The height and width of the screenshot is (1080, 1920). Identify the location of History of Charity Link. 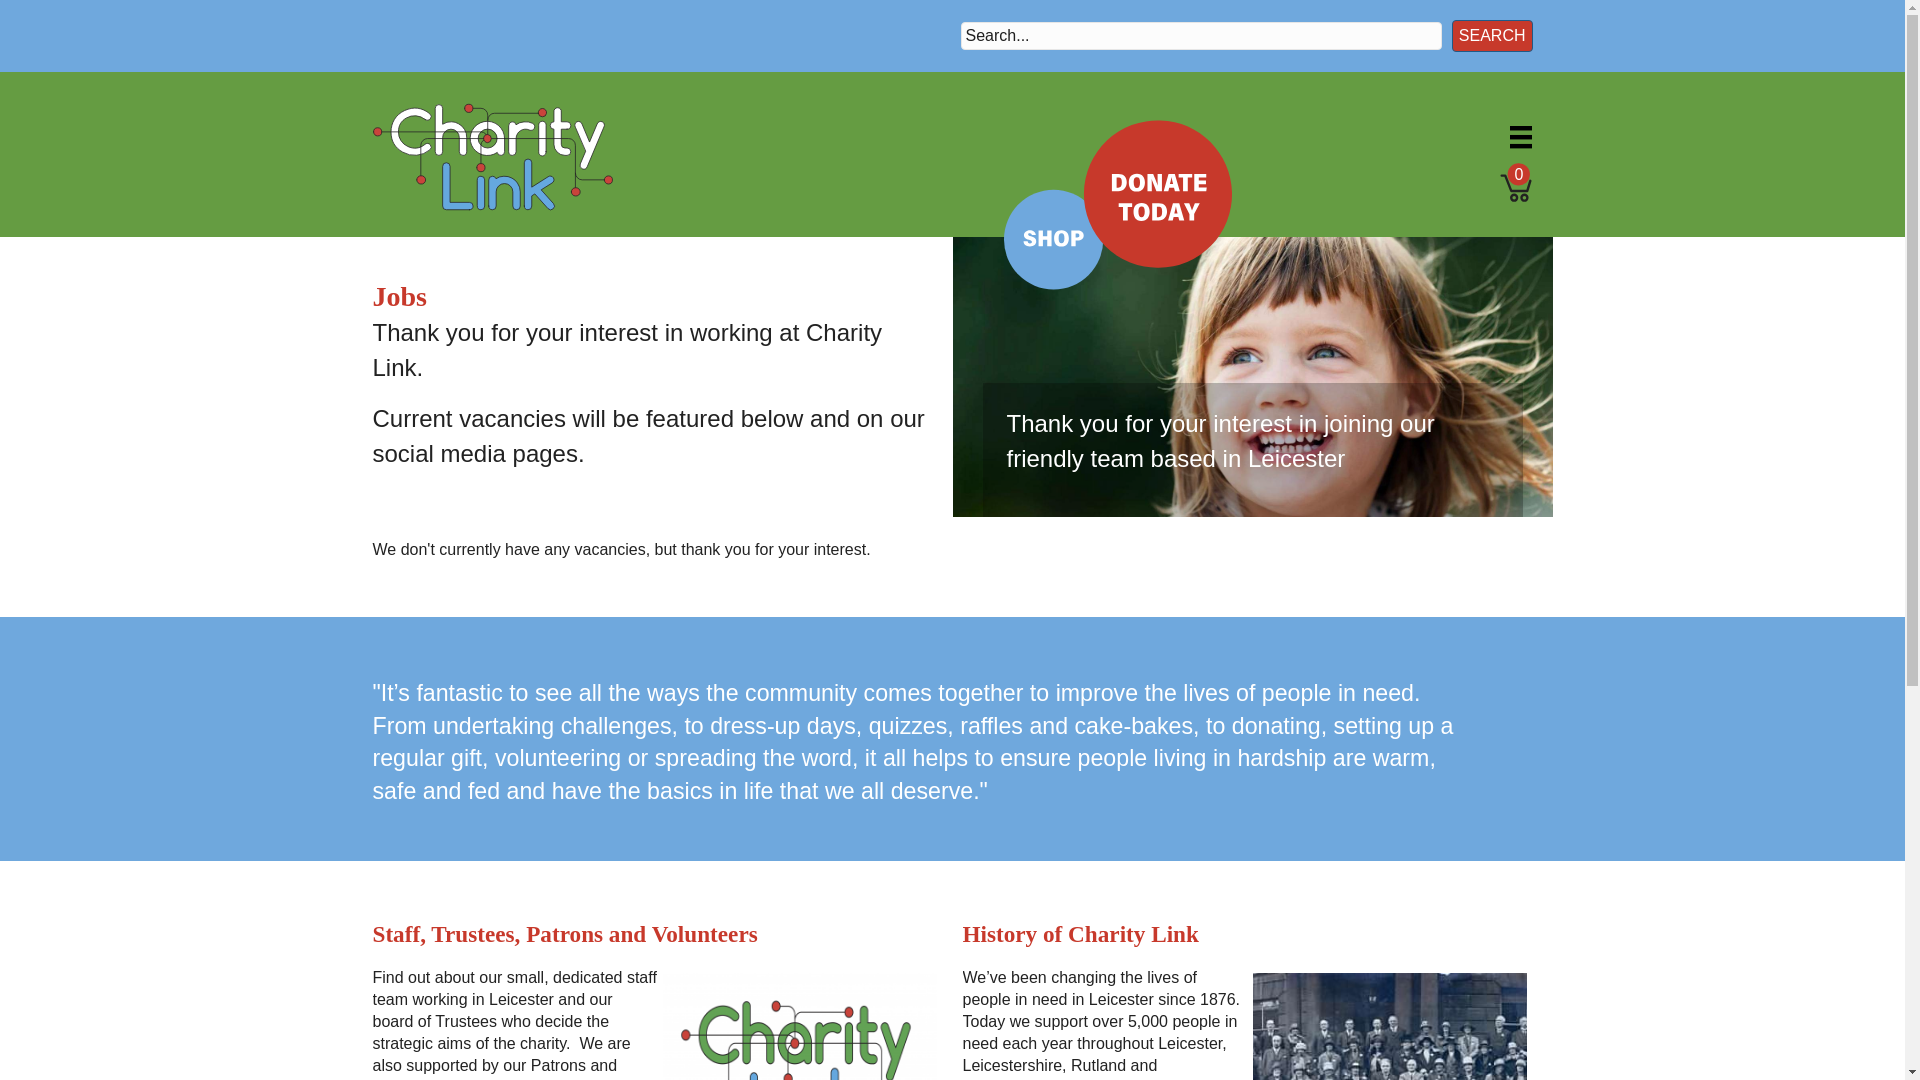
(1390, 1063).